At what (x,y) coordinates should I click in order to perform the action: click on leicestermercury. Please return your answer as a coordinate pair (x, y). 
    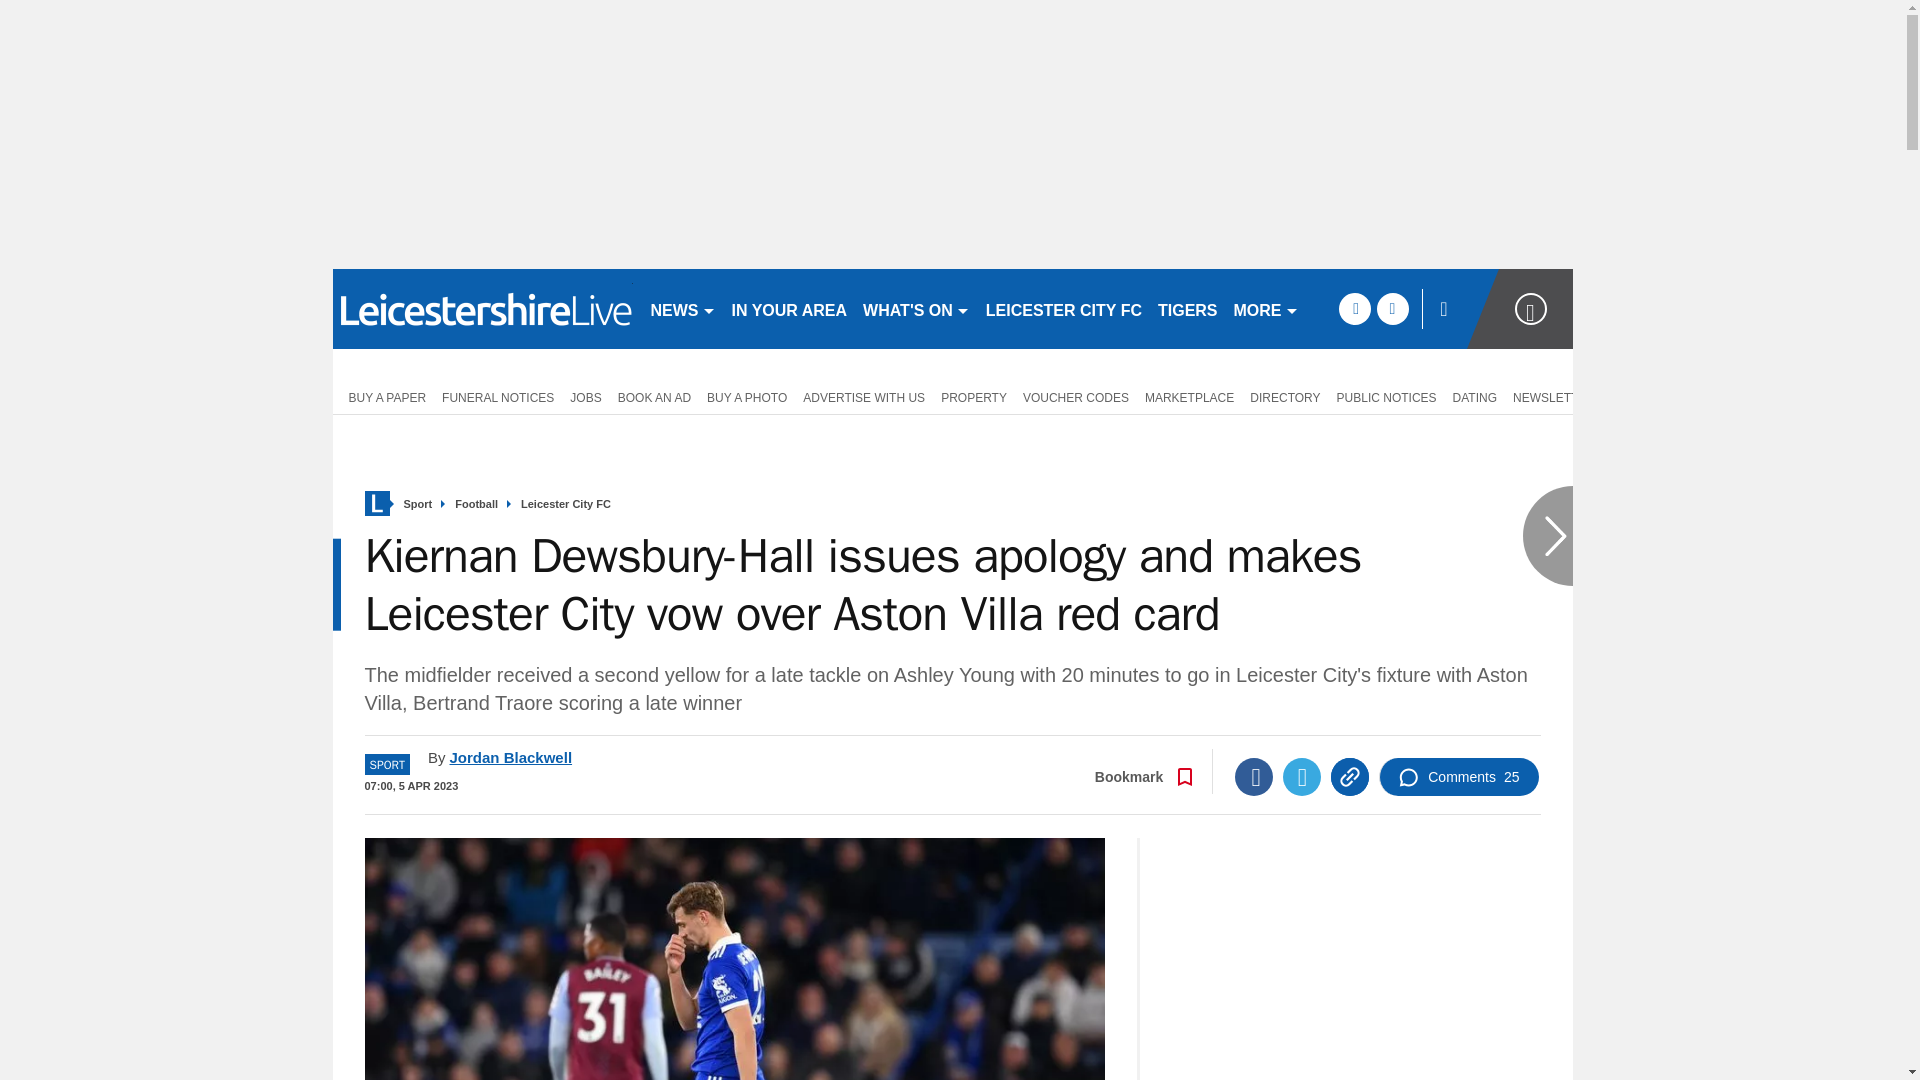
    Looking at the image, I should click on (482, 308).